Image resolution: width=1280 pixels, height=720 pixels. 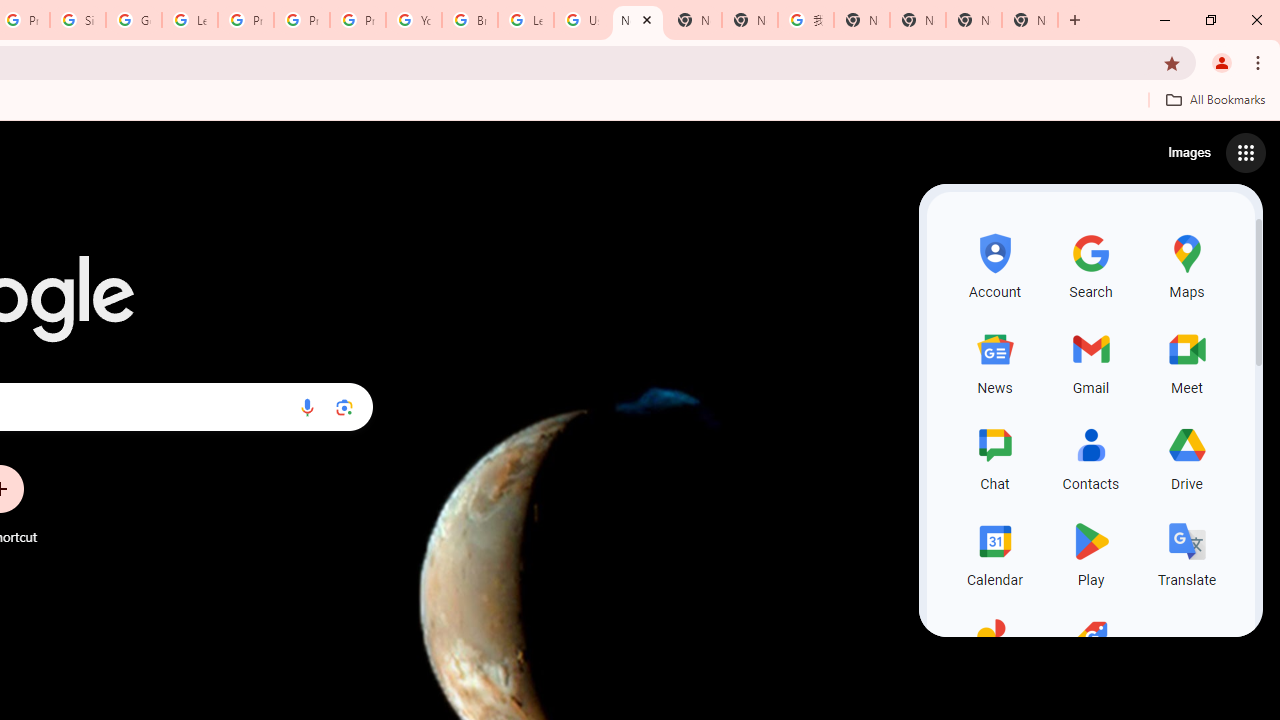 What do you see at coordinates (1090, 456) in the screenshot?
I see `Contacts, row 3 of 5 and column 2 of 3 in the first section` at bounding box center [1090, 456].